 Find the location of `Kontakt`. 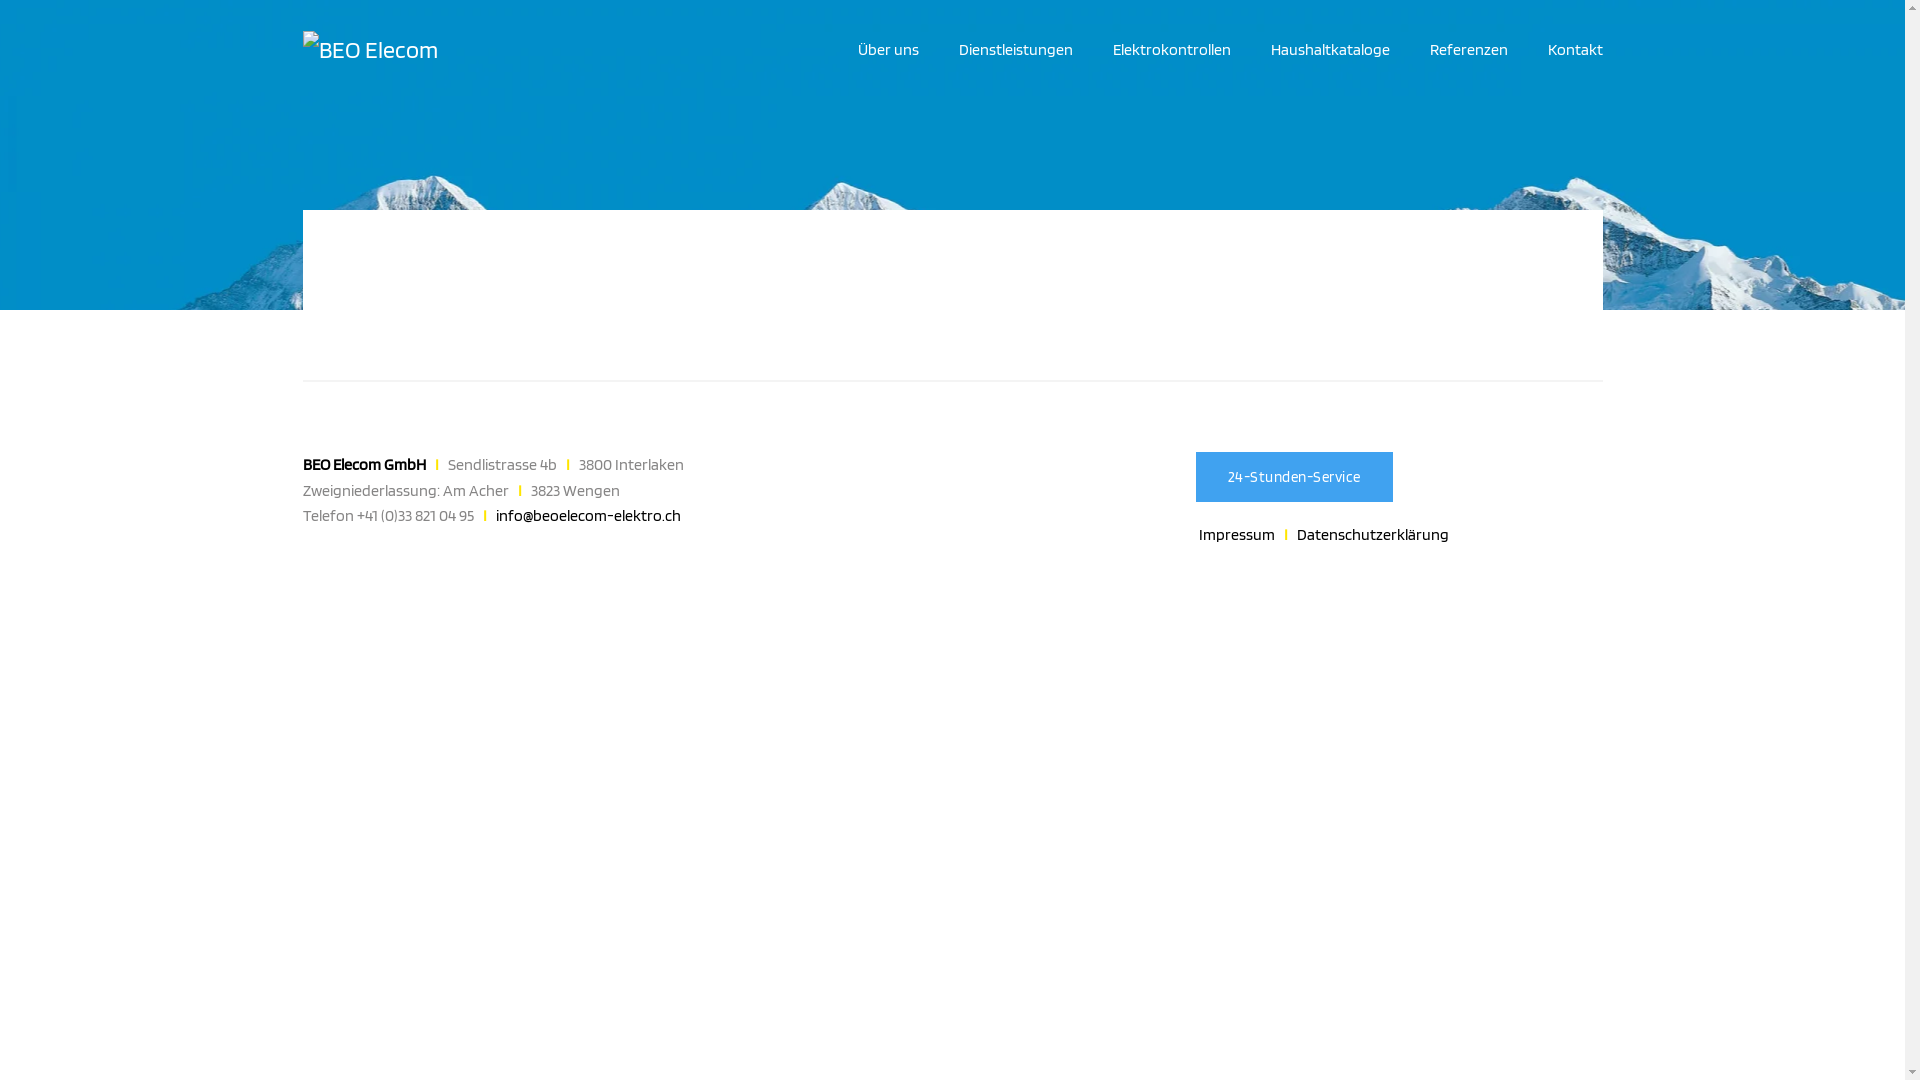

Kontakt is located at coordinates (1576, 50).